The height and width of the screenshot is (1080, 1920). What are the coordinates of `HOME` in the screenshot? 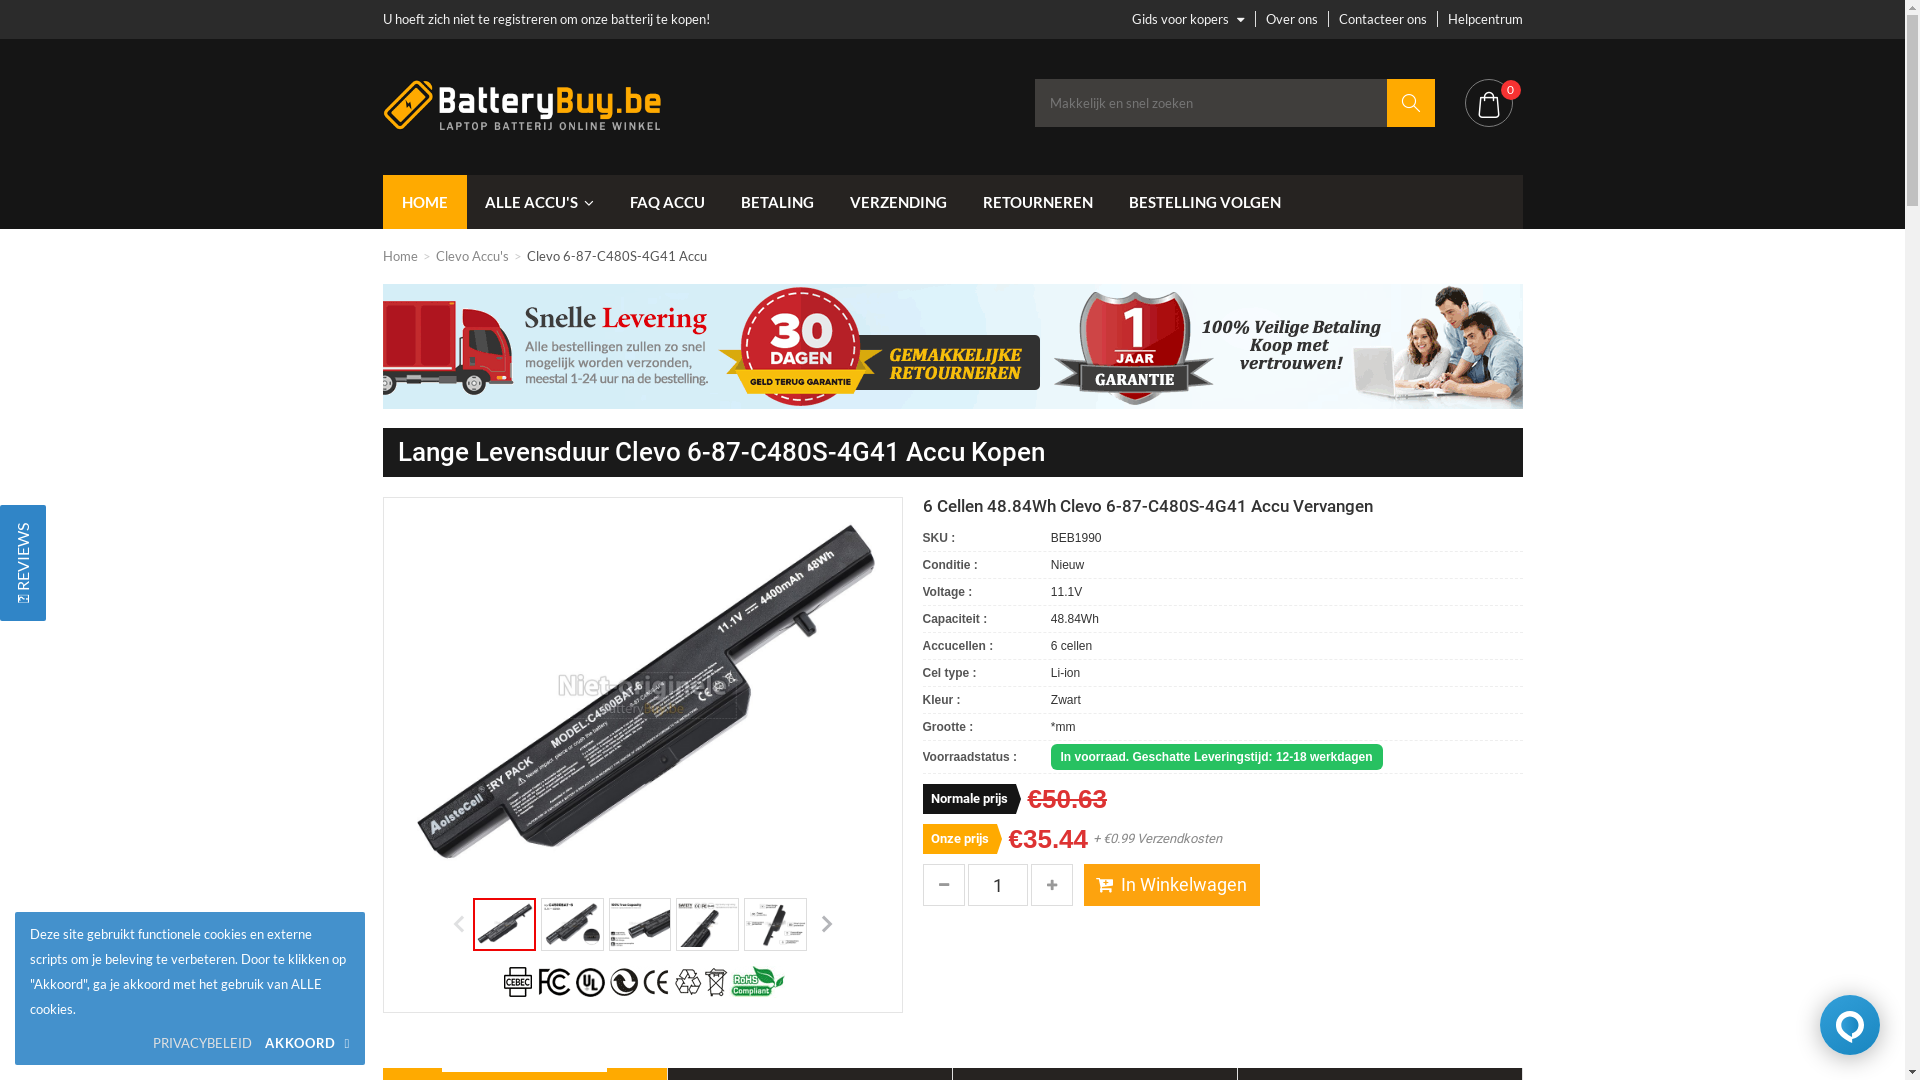 It's located at (424, 202).